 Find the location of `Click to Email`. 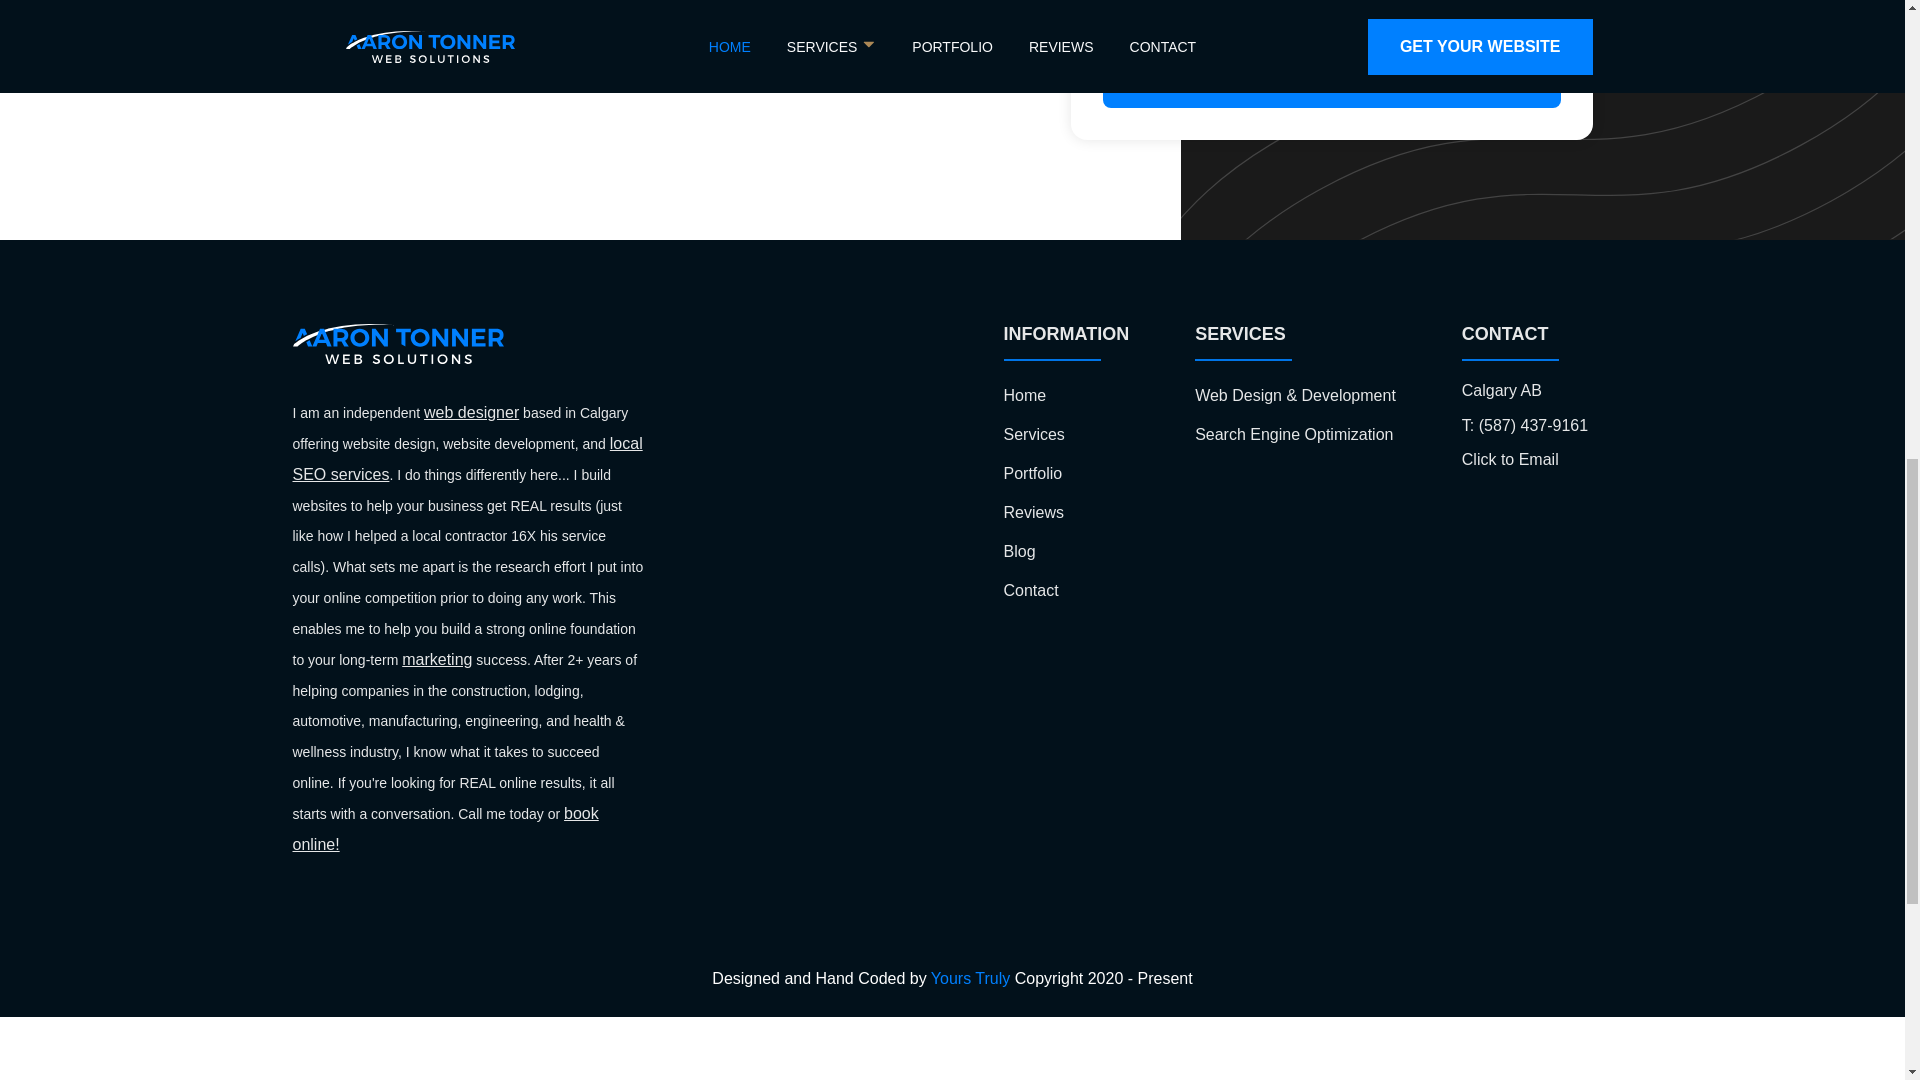

Click to Email is located at coordinates (1510, 460).